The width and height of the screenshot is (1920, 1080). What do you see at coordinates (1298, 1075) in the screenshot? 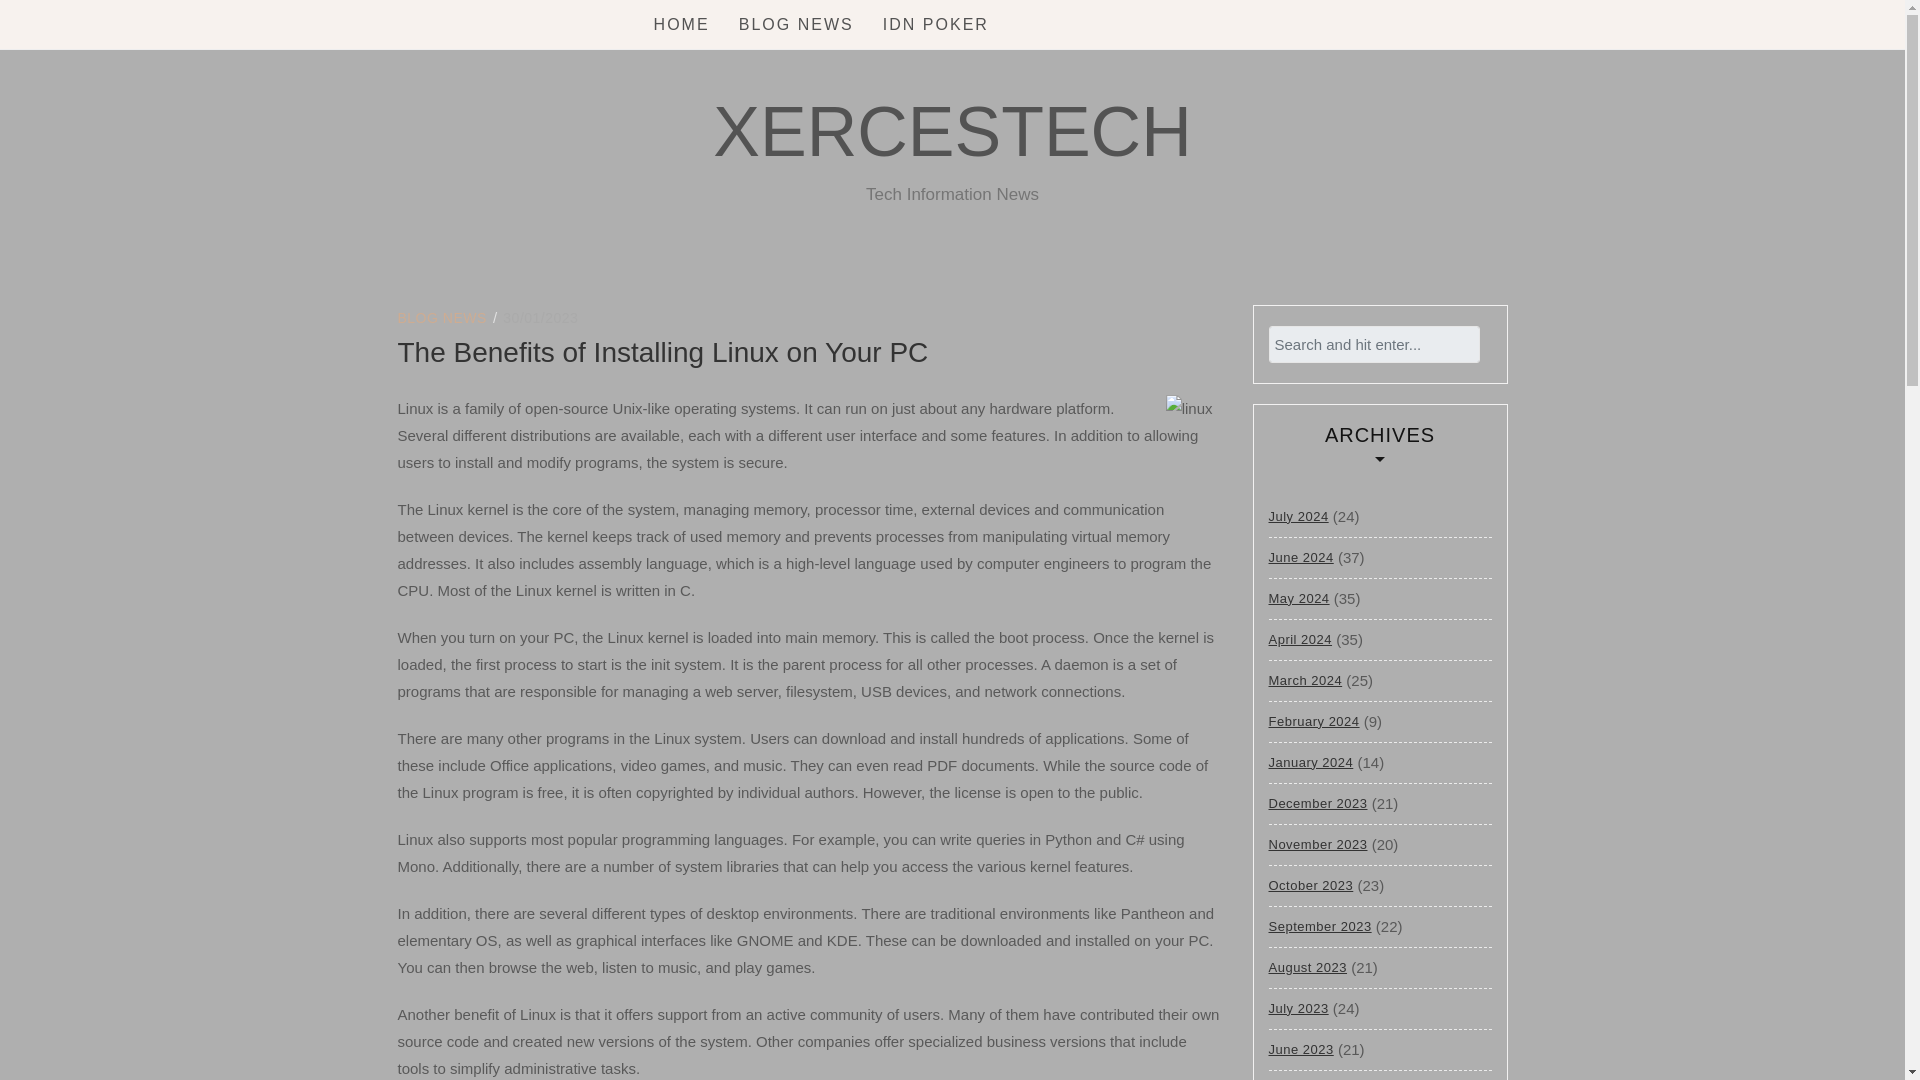
I see `May 2023` at bounding box center [1298, 1075].